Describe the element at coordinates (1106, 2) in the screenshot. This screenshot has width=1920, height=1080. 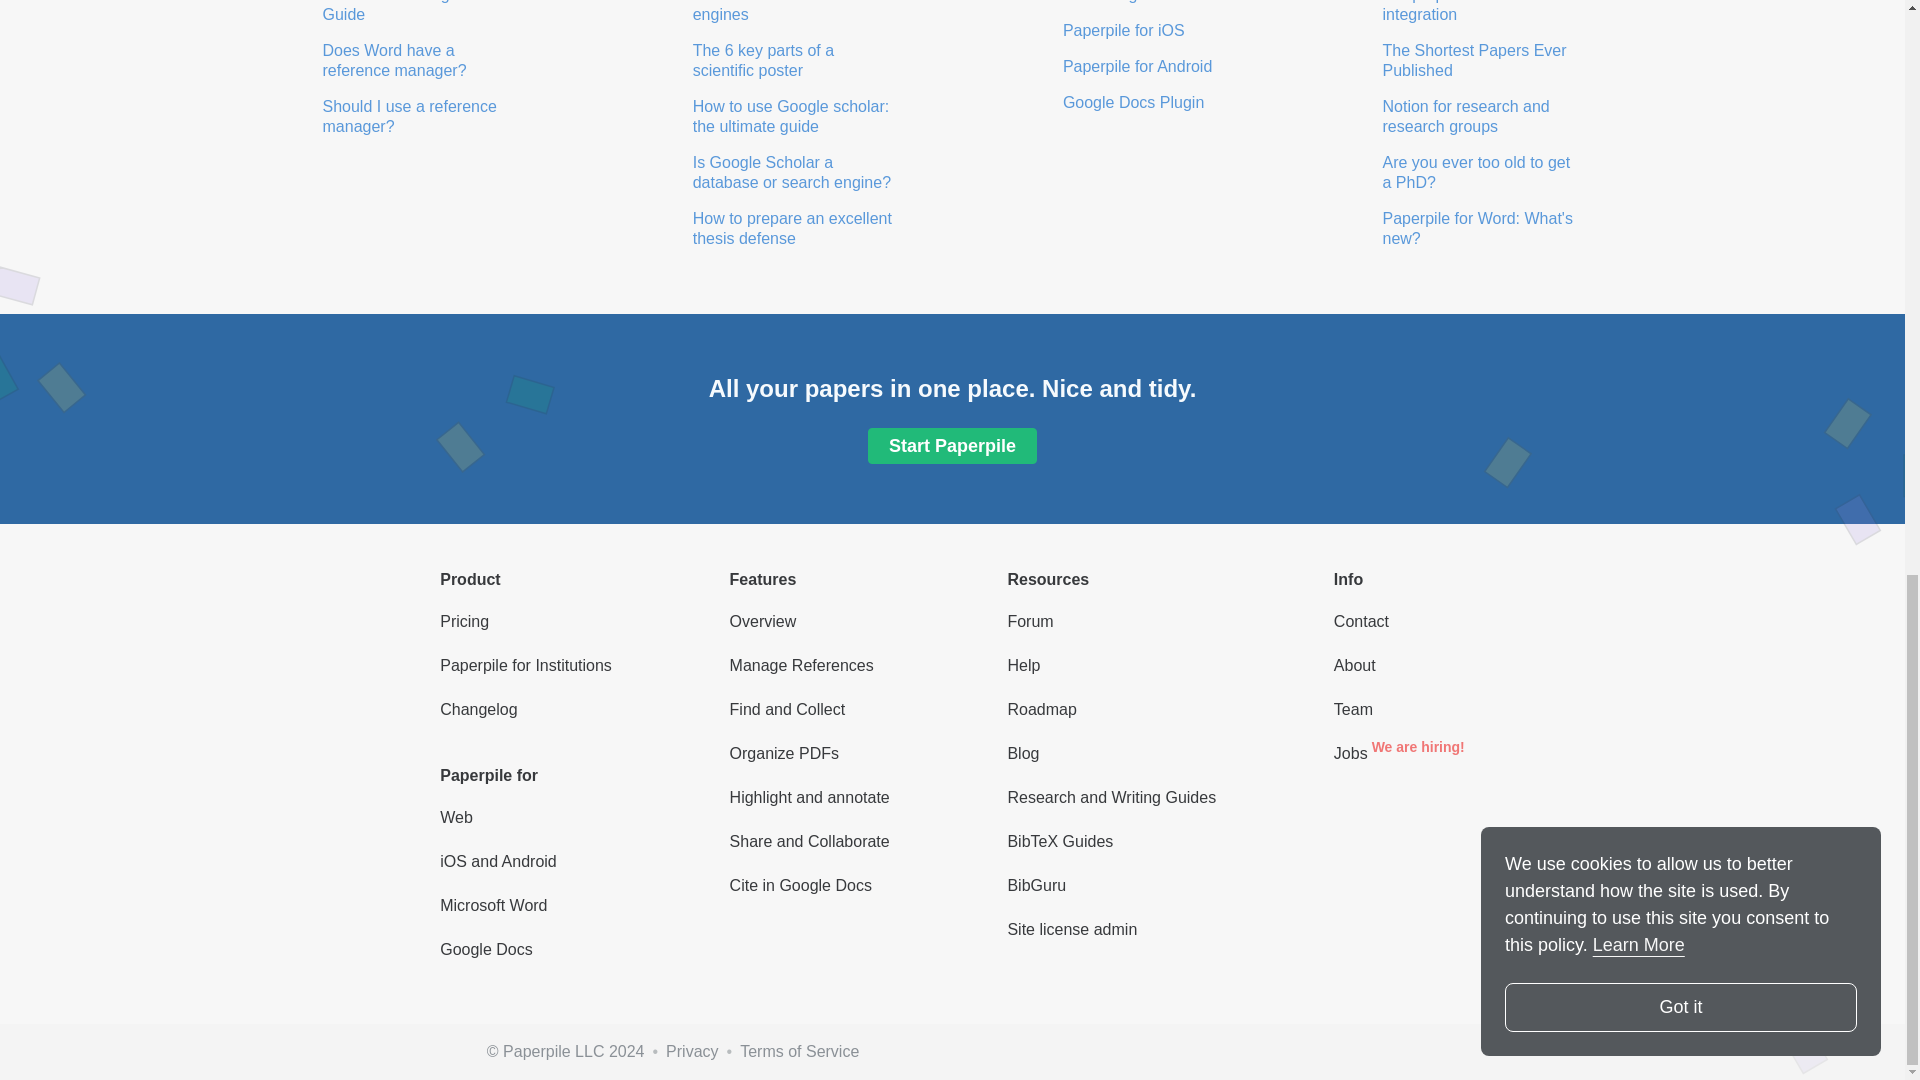
I see `Word Plugin` at that location.